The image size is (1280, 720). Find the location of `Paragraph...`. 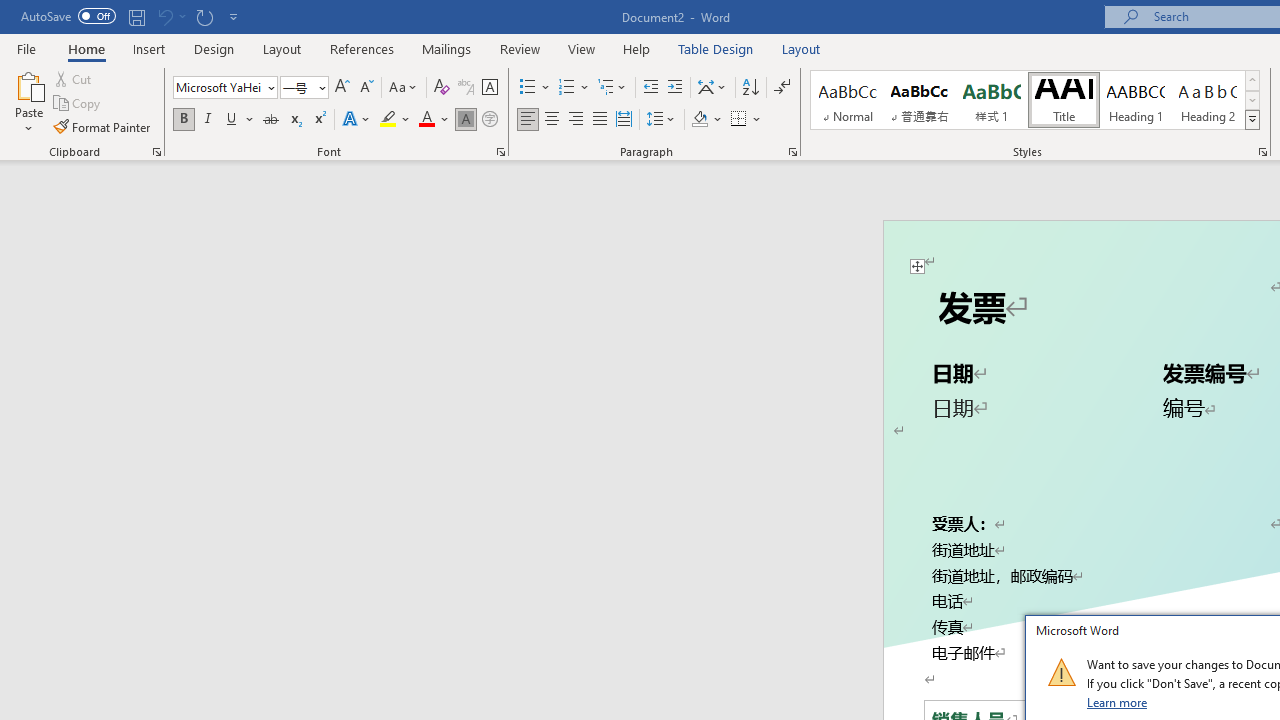

Paragraph... is located at coordinates (792, 152).